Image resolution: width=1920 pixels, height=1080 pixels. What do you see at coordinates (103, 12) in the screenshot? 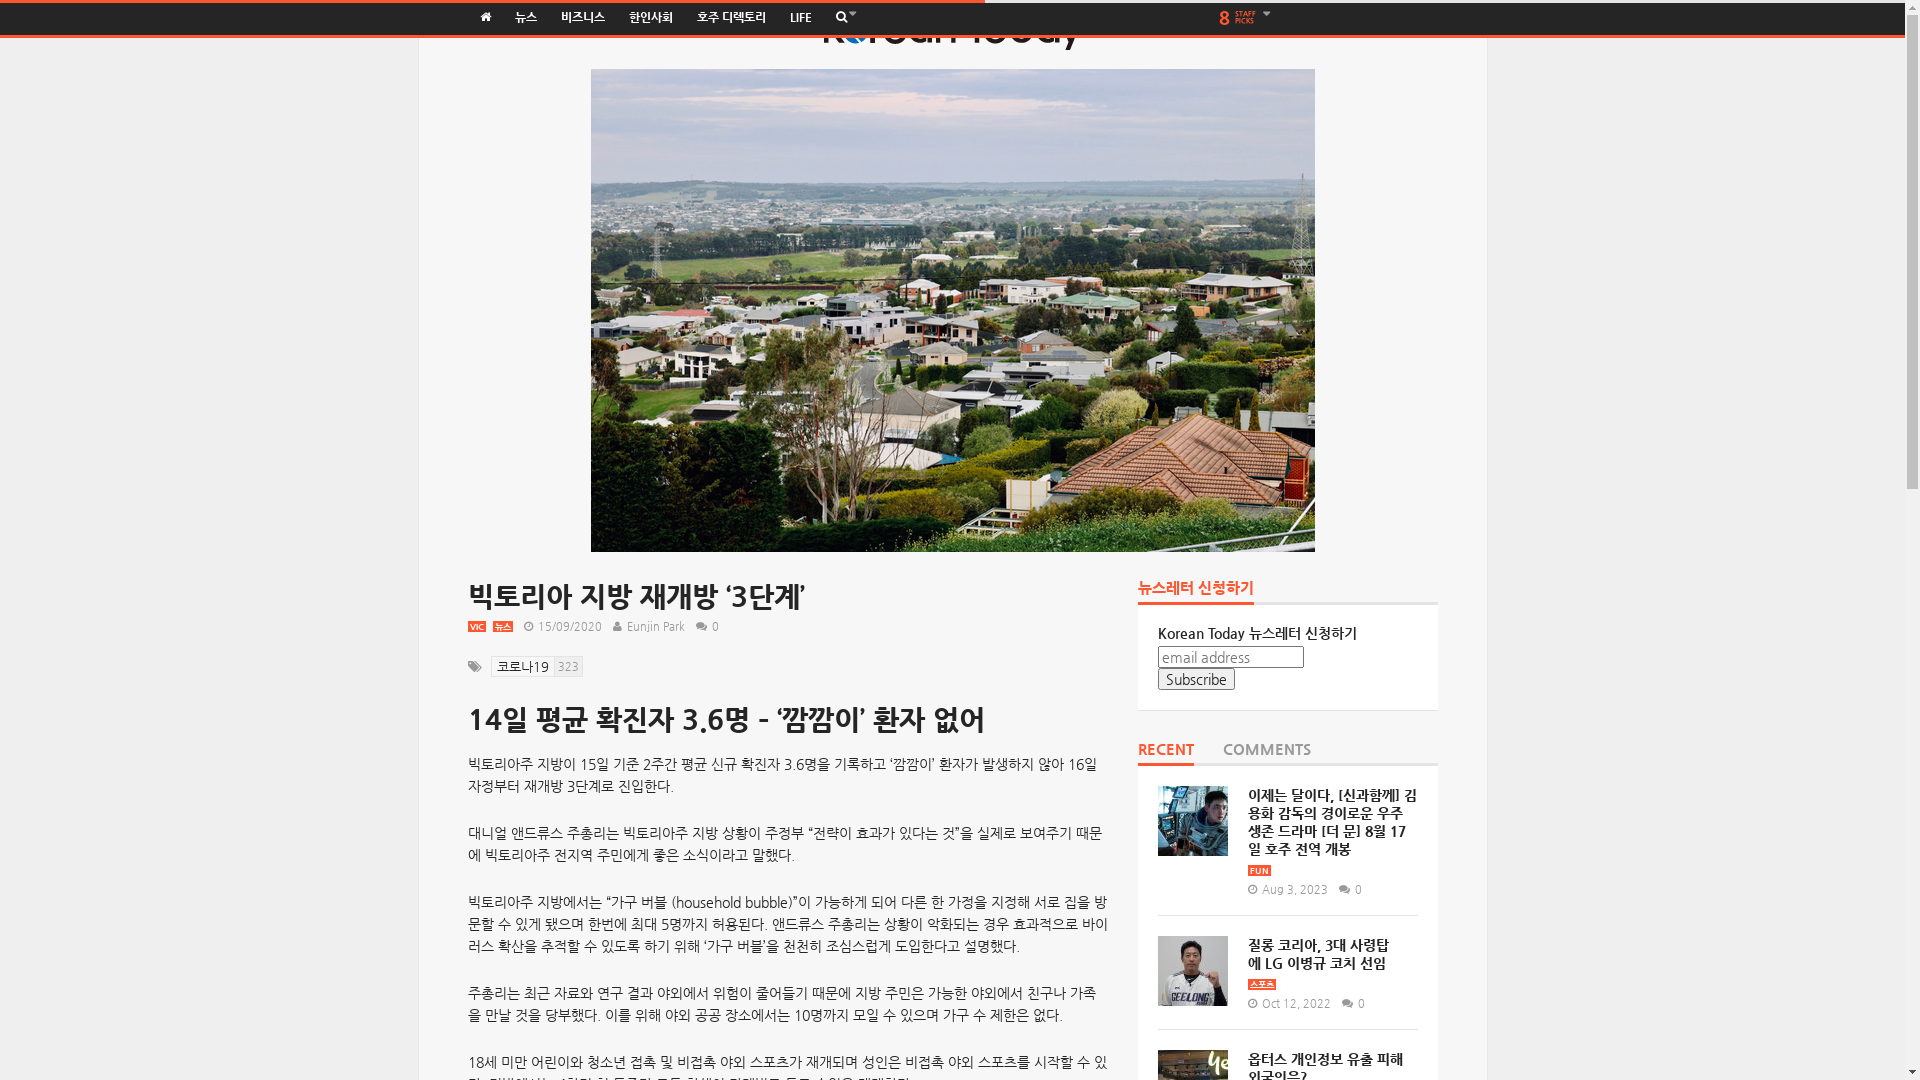
I see `Post Comment` at bounding box center [103, 12].